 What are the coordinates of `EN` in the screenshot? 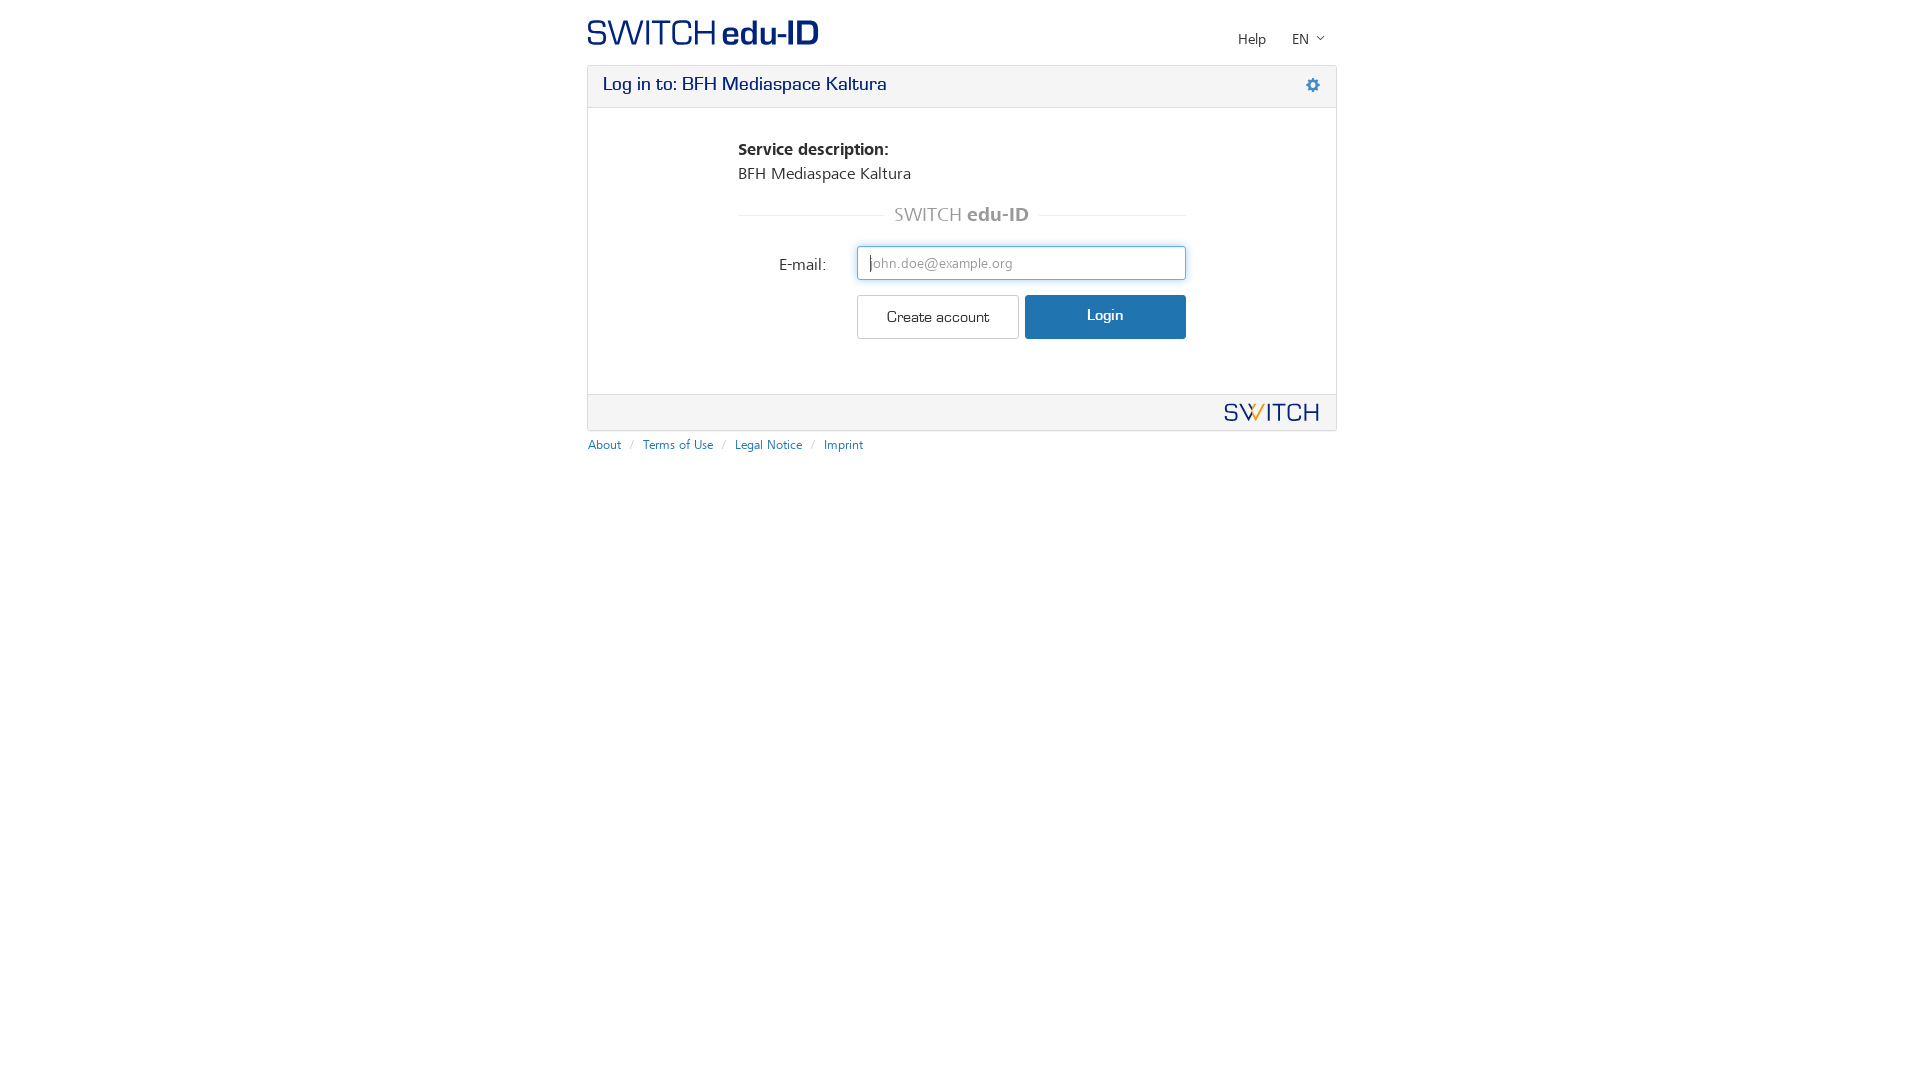 It's located at (1308, 39).